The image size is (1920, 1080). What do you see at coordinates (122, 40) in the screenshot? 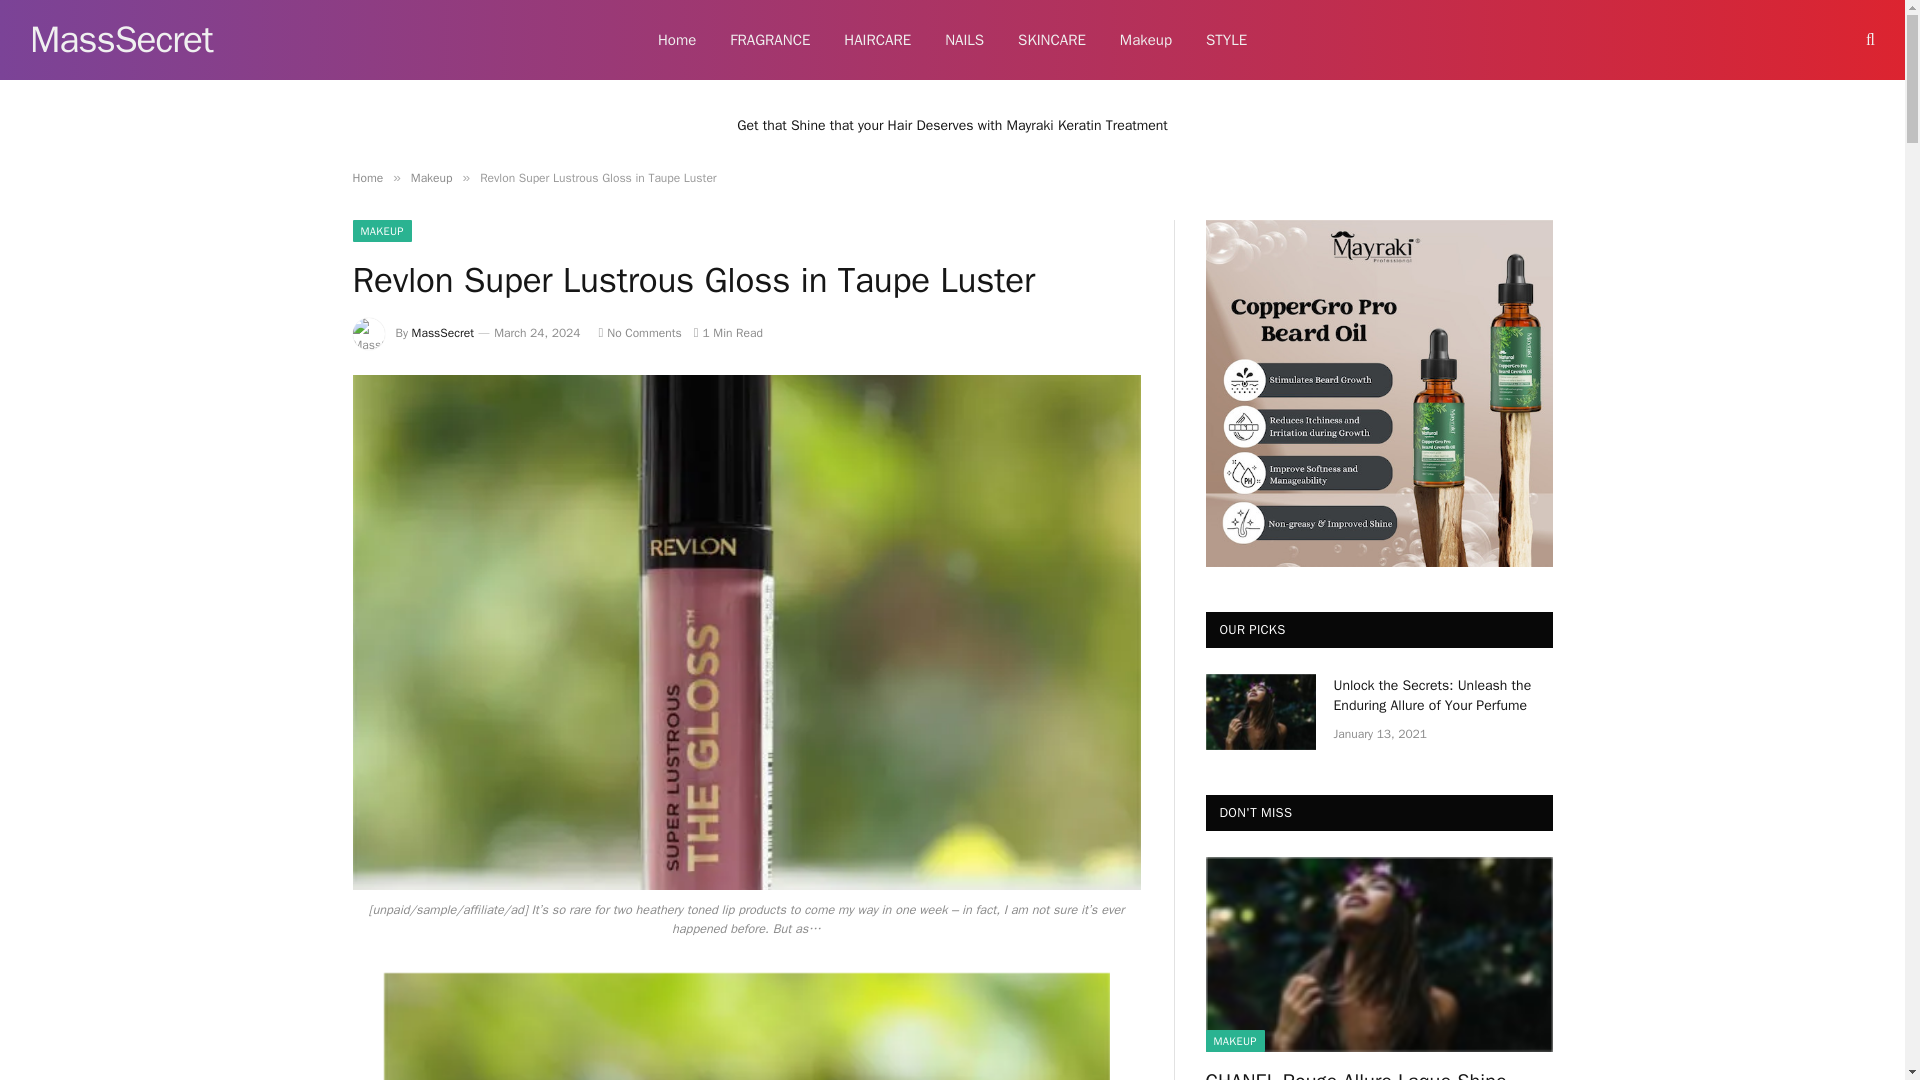
I see `MassSecret` at bounding box center [122, 40].